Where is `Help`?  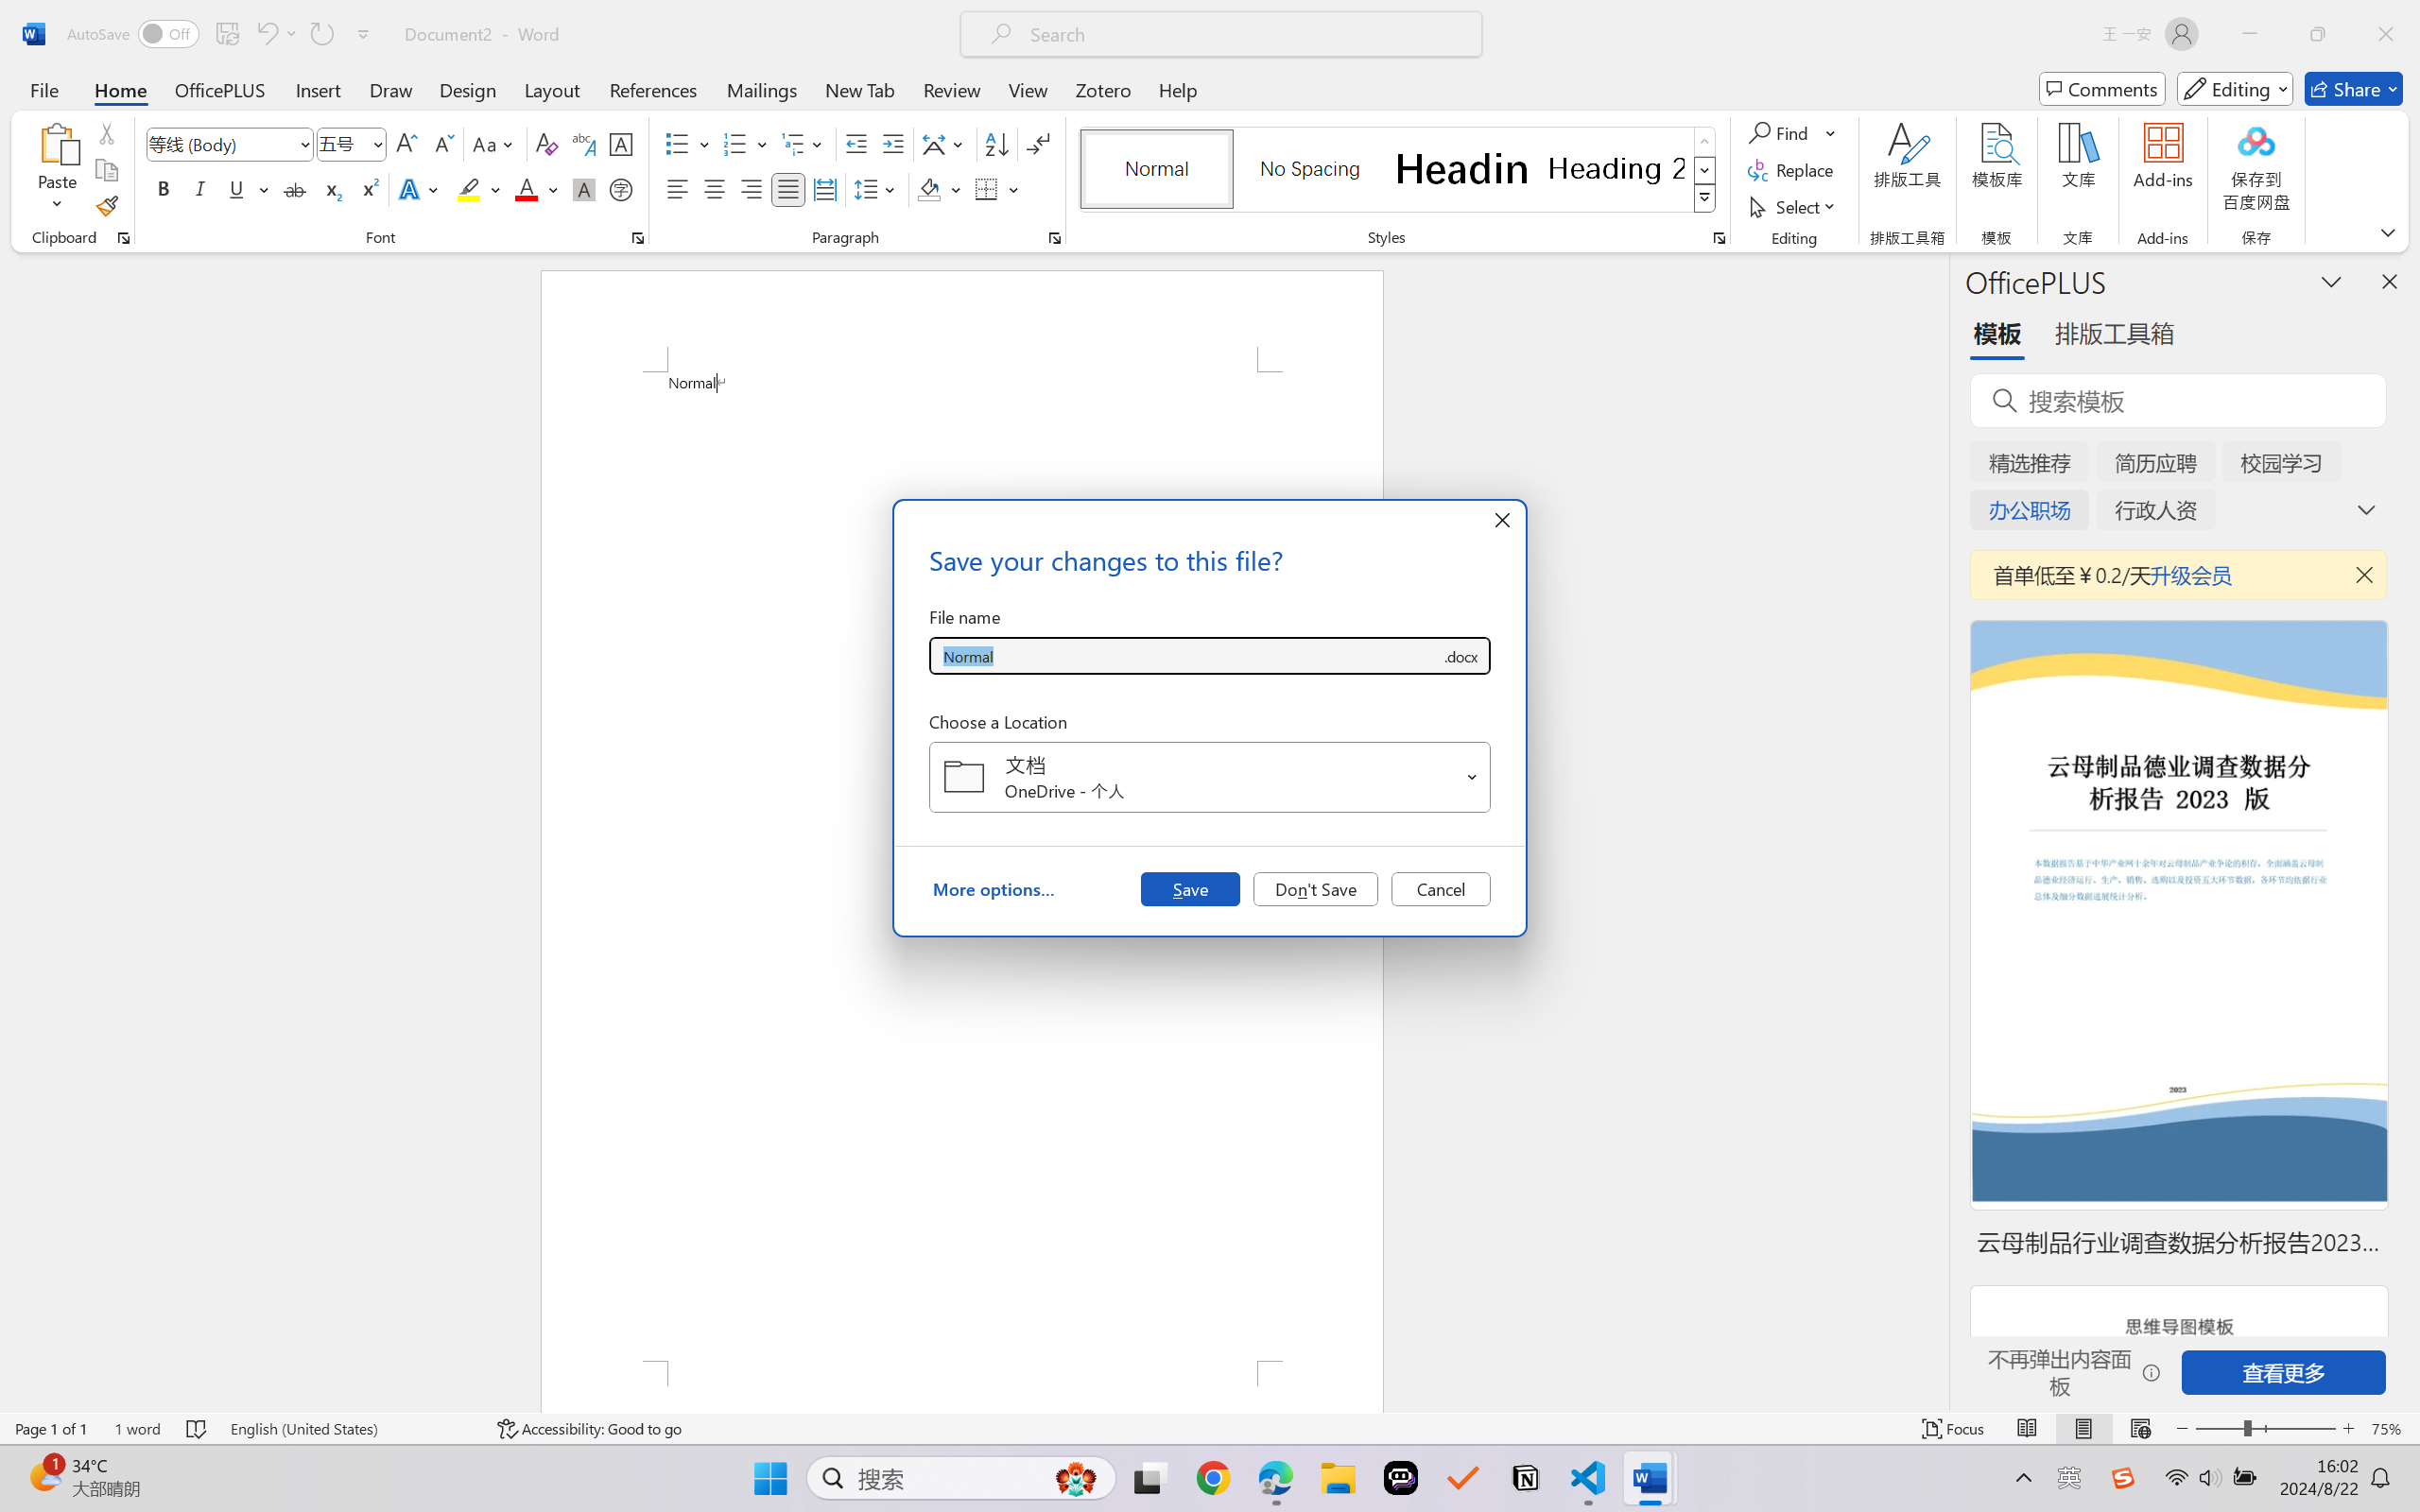 Help is located at coordinates (1177, 89).